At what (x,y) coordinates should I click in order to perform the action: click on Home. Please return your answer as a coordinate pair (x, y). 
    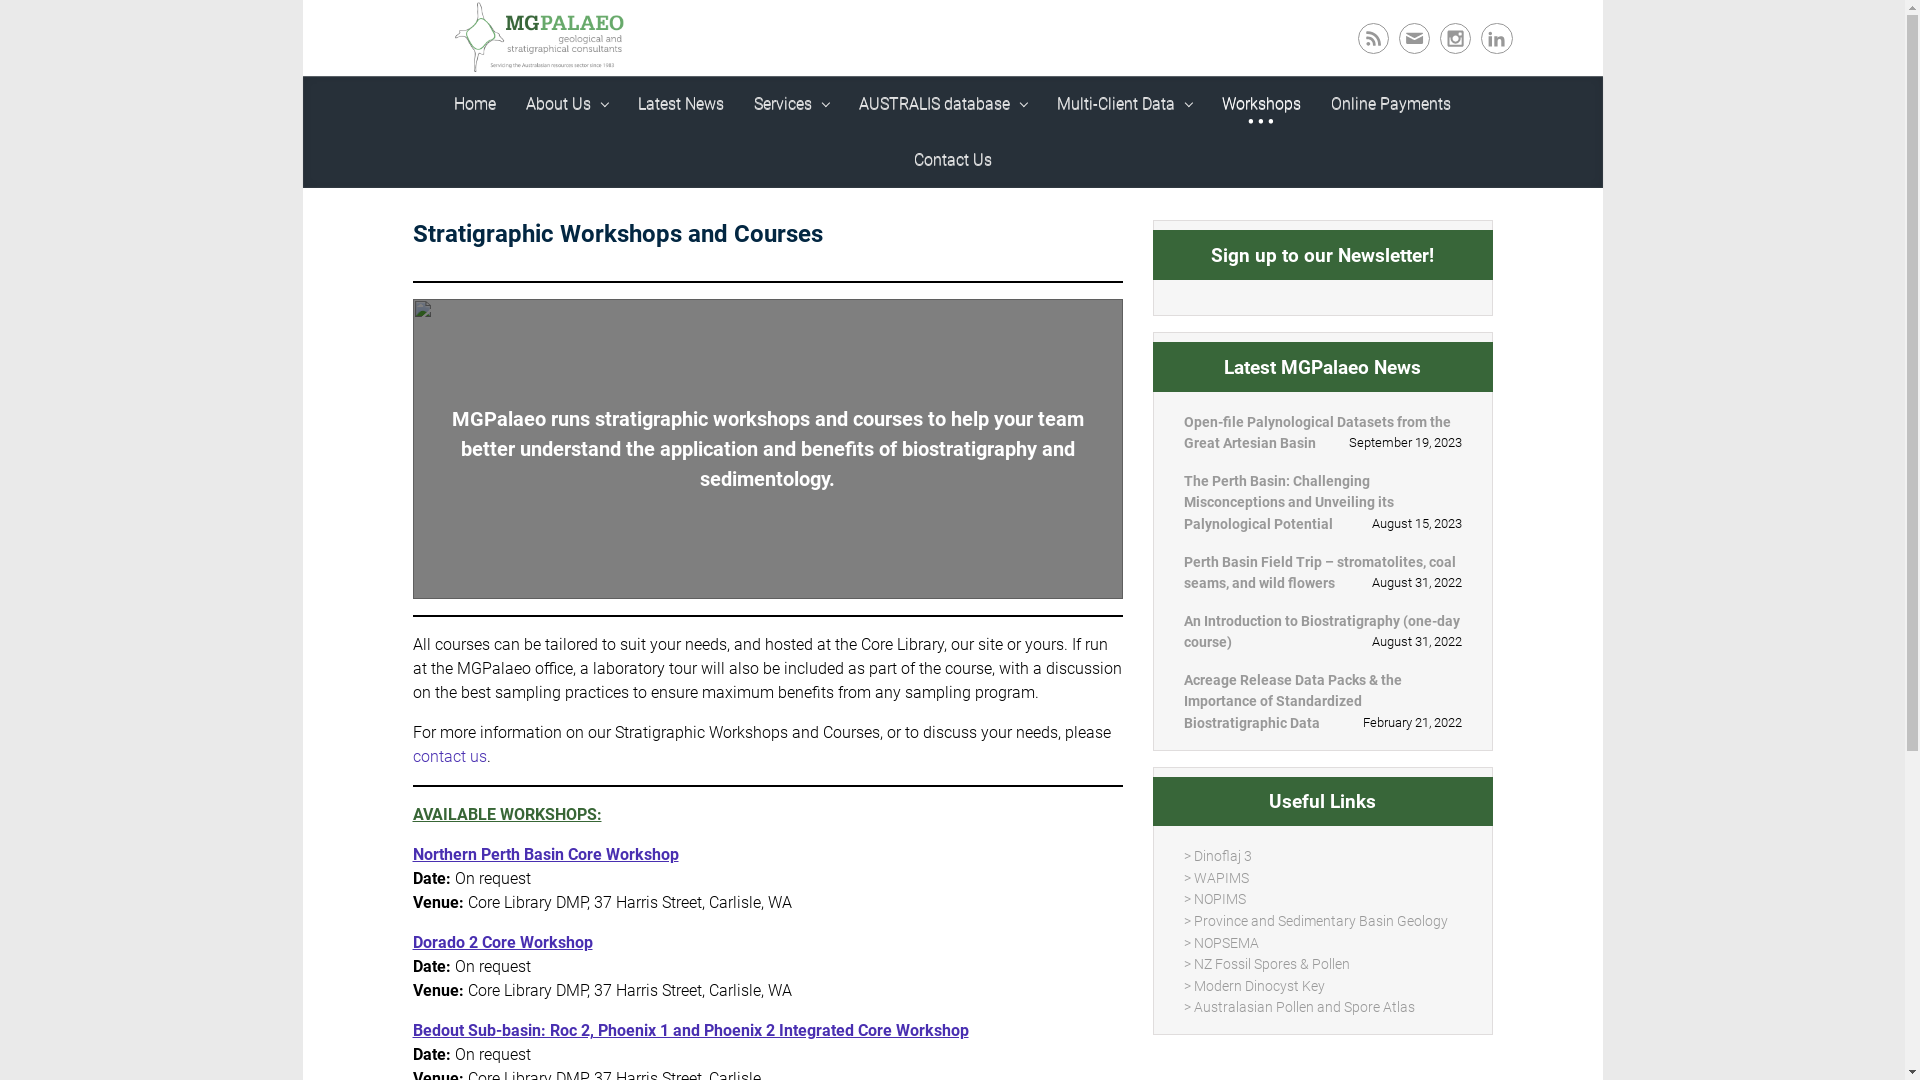
    Looking at the image, I should click on (421, 116).